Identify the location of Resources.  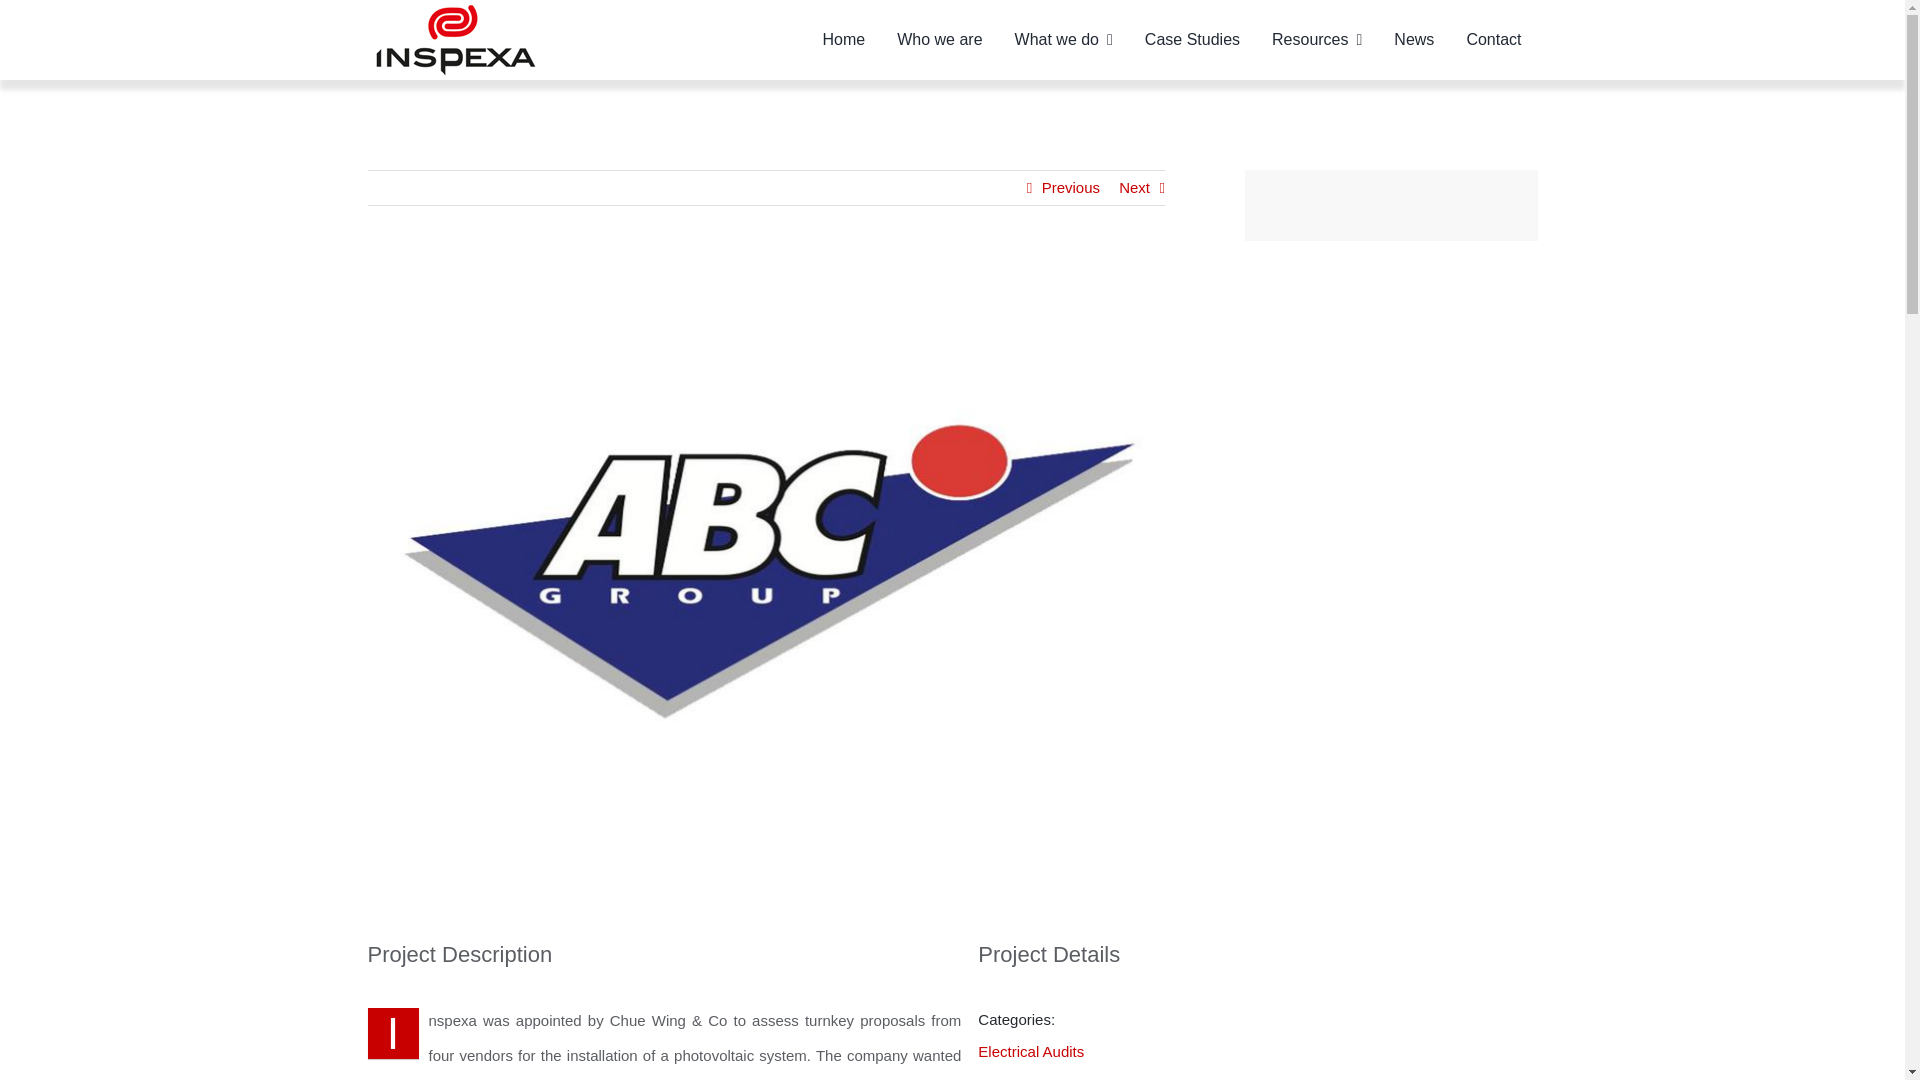
(1316, 40).